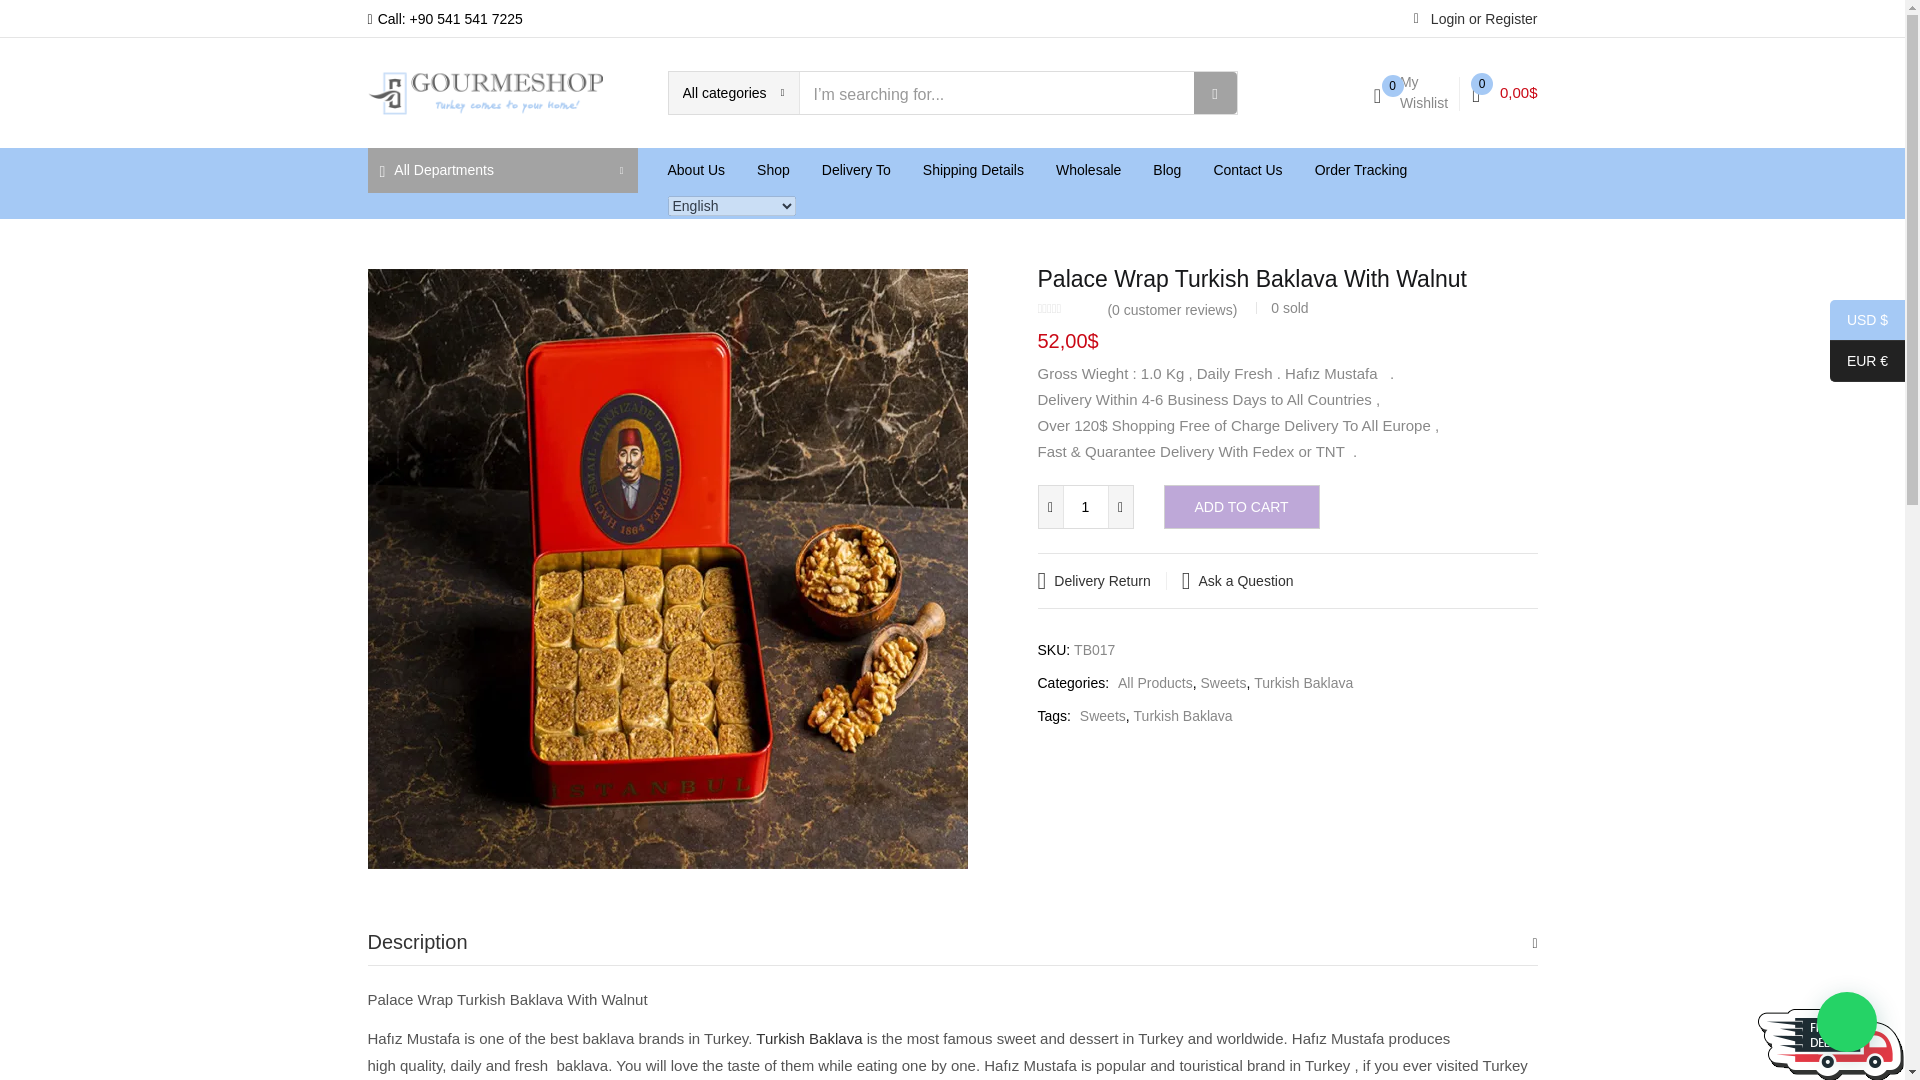  Describe the element at coordinates (733, 93) in the screenshot. I see ` All categories` at that location.